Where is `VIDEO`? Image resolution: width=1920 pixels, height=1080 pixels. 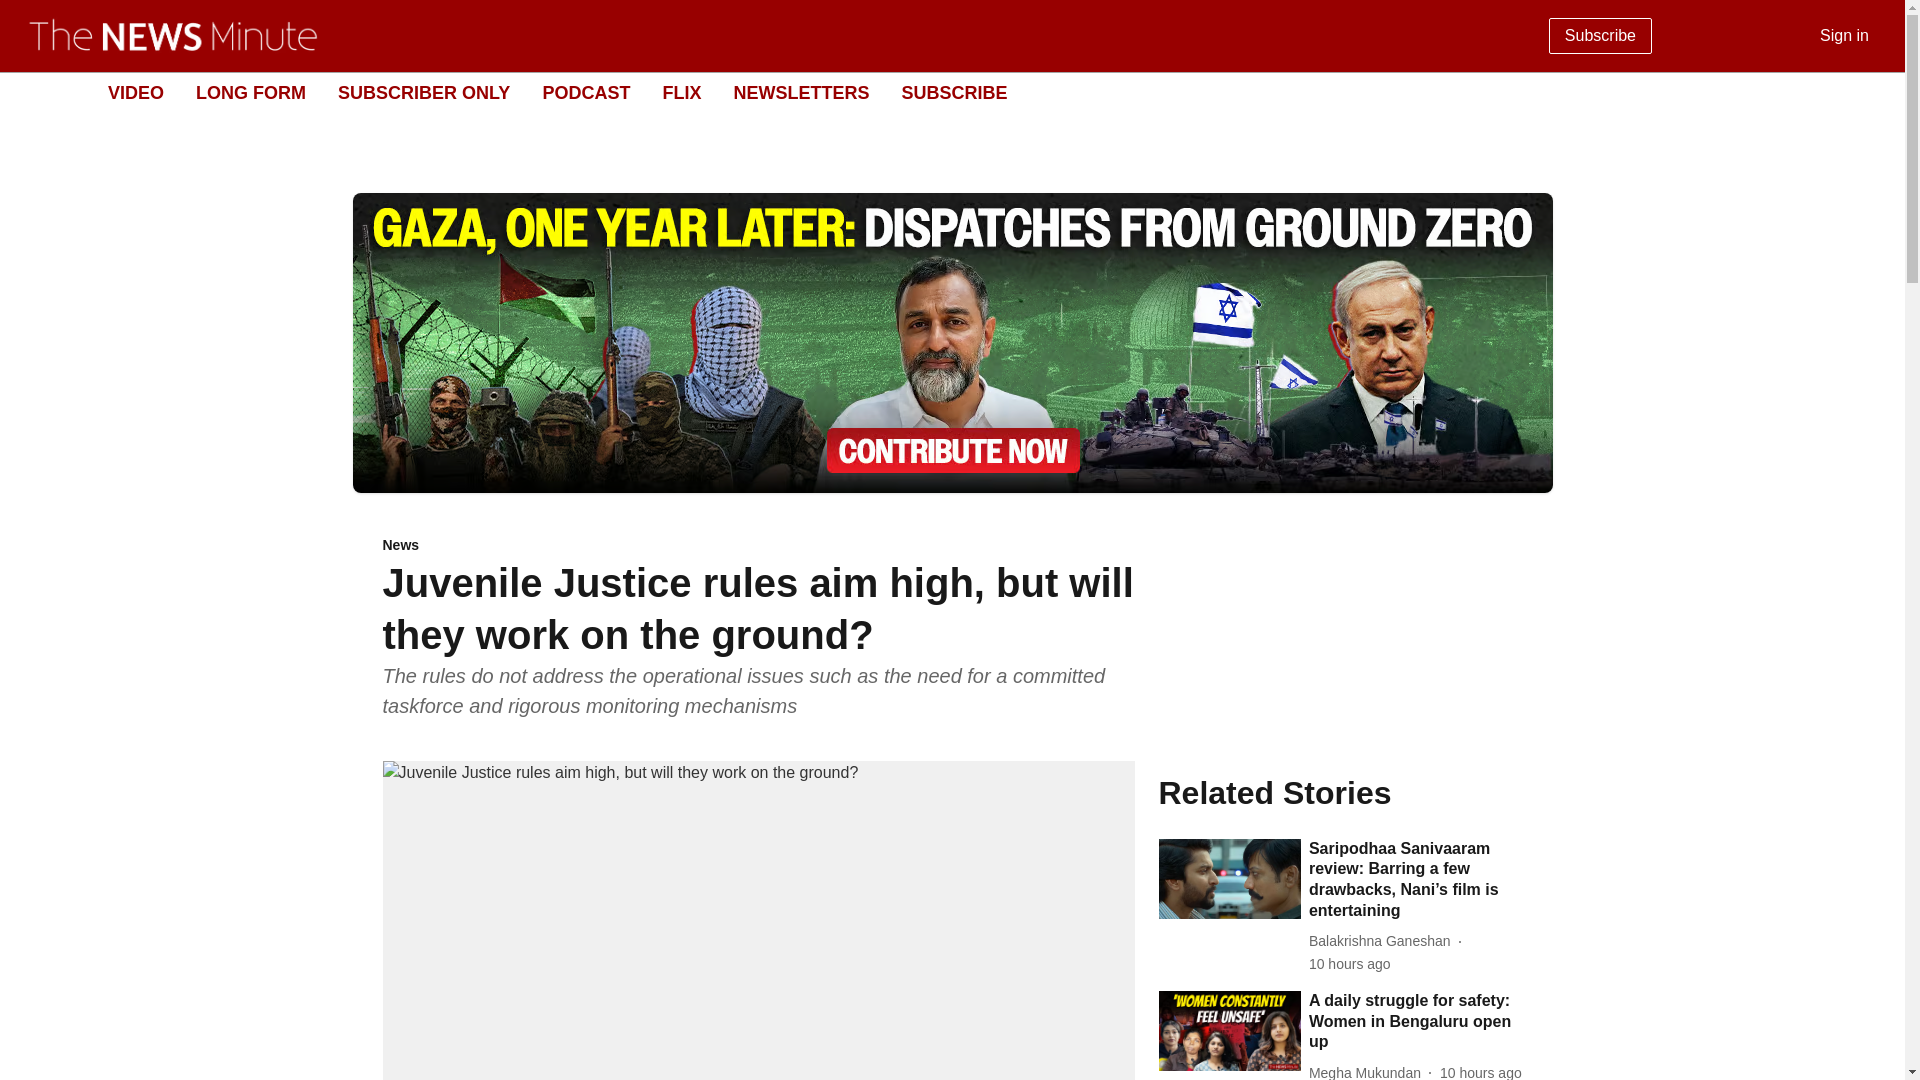
VIDEO is located at coordinates (135, 92).